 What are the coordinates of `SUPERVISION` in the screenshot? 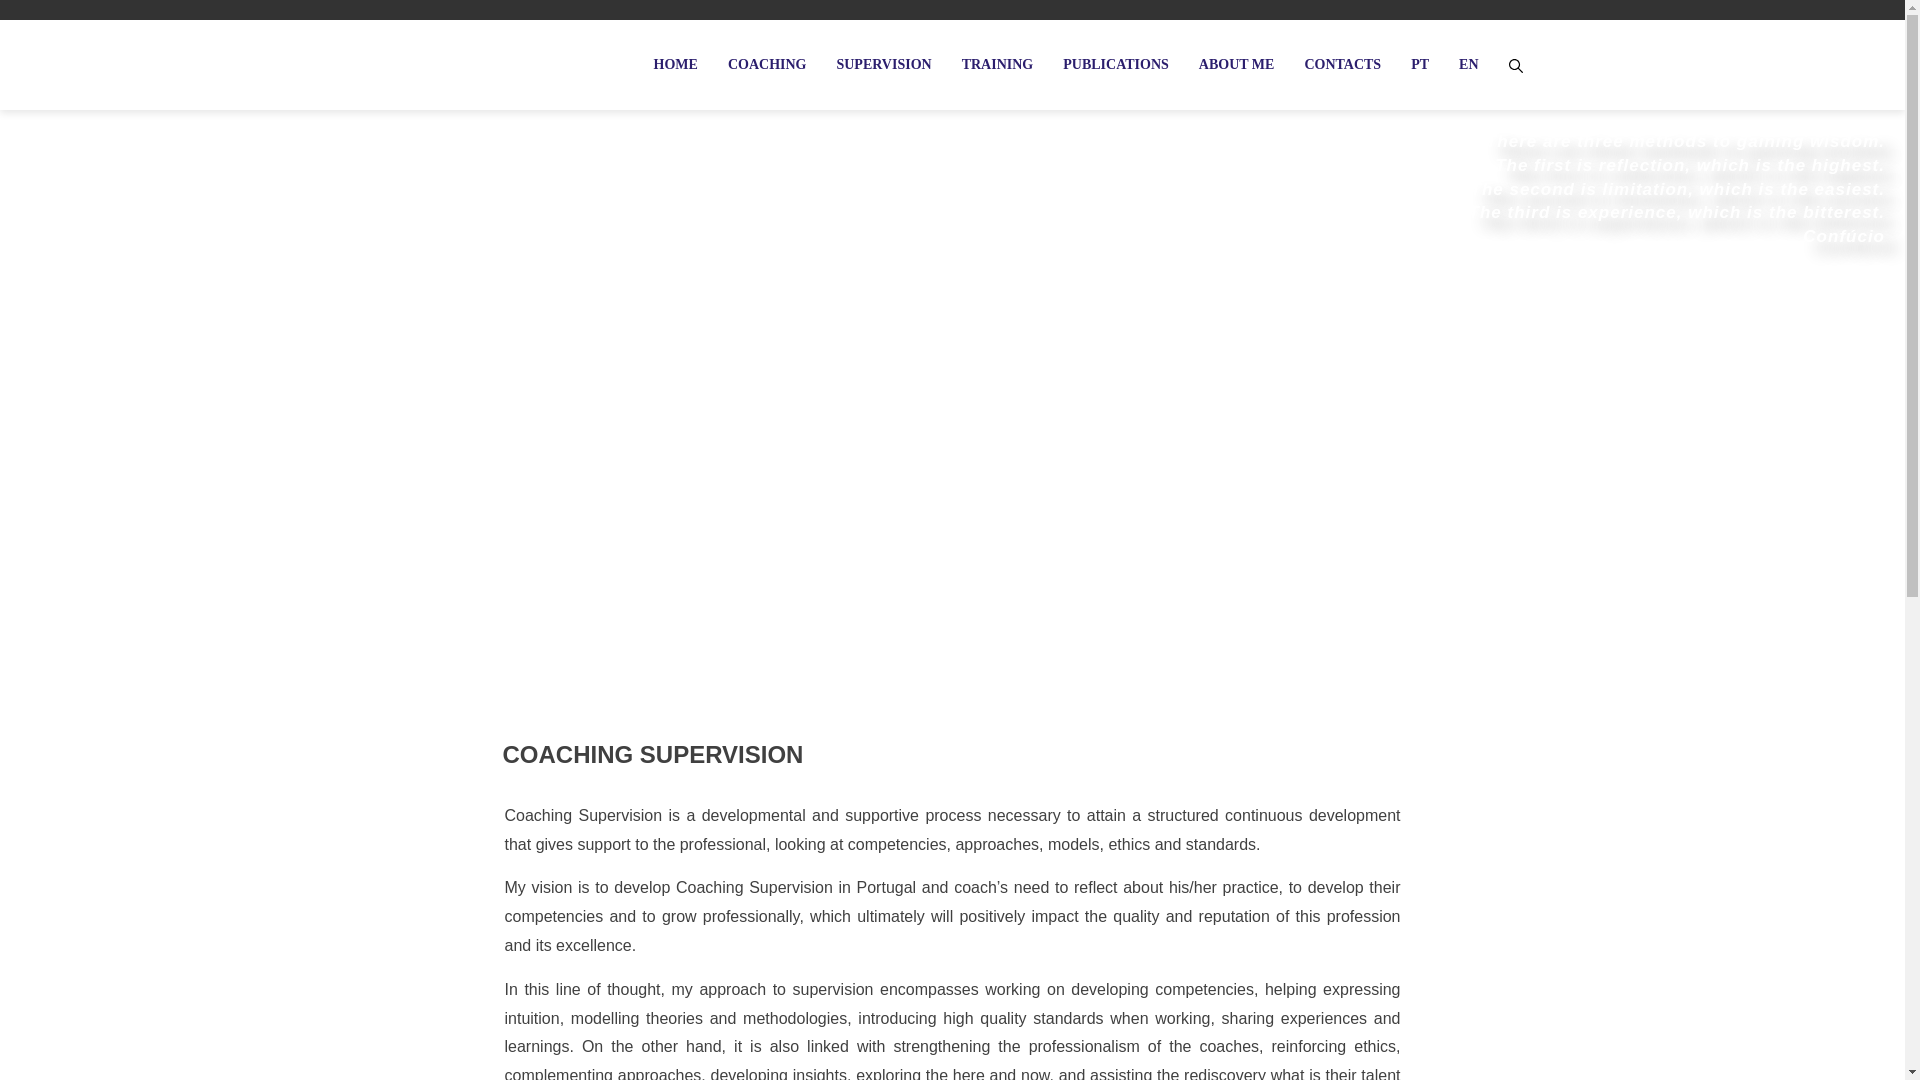 It's located at (884, 65).